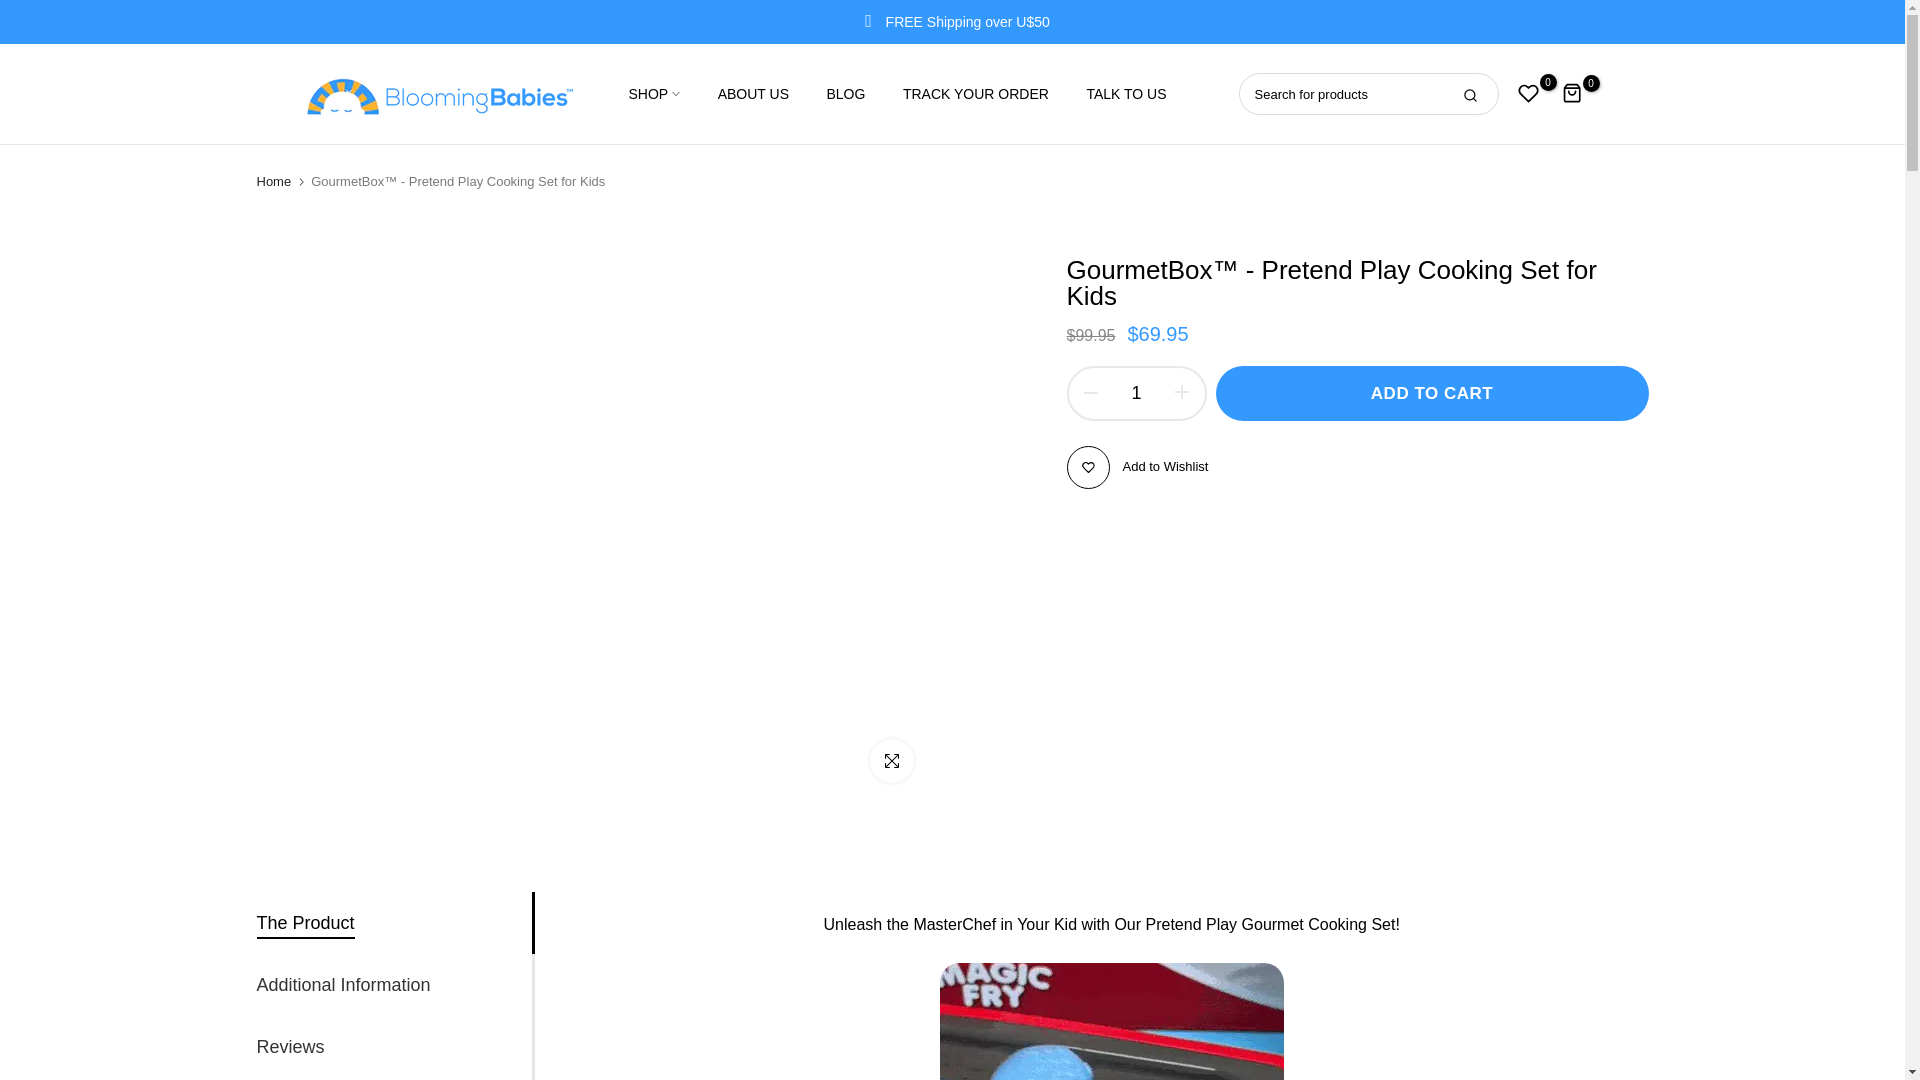 This screenshot has width=1920, height=1080. I want to click on SHOP, so click(662, 94).